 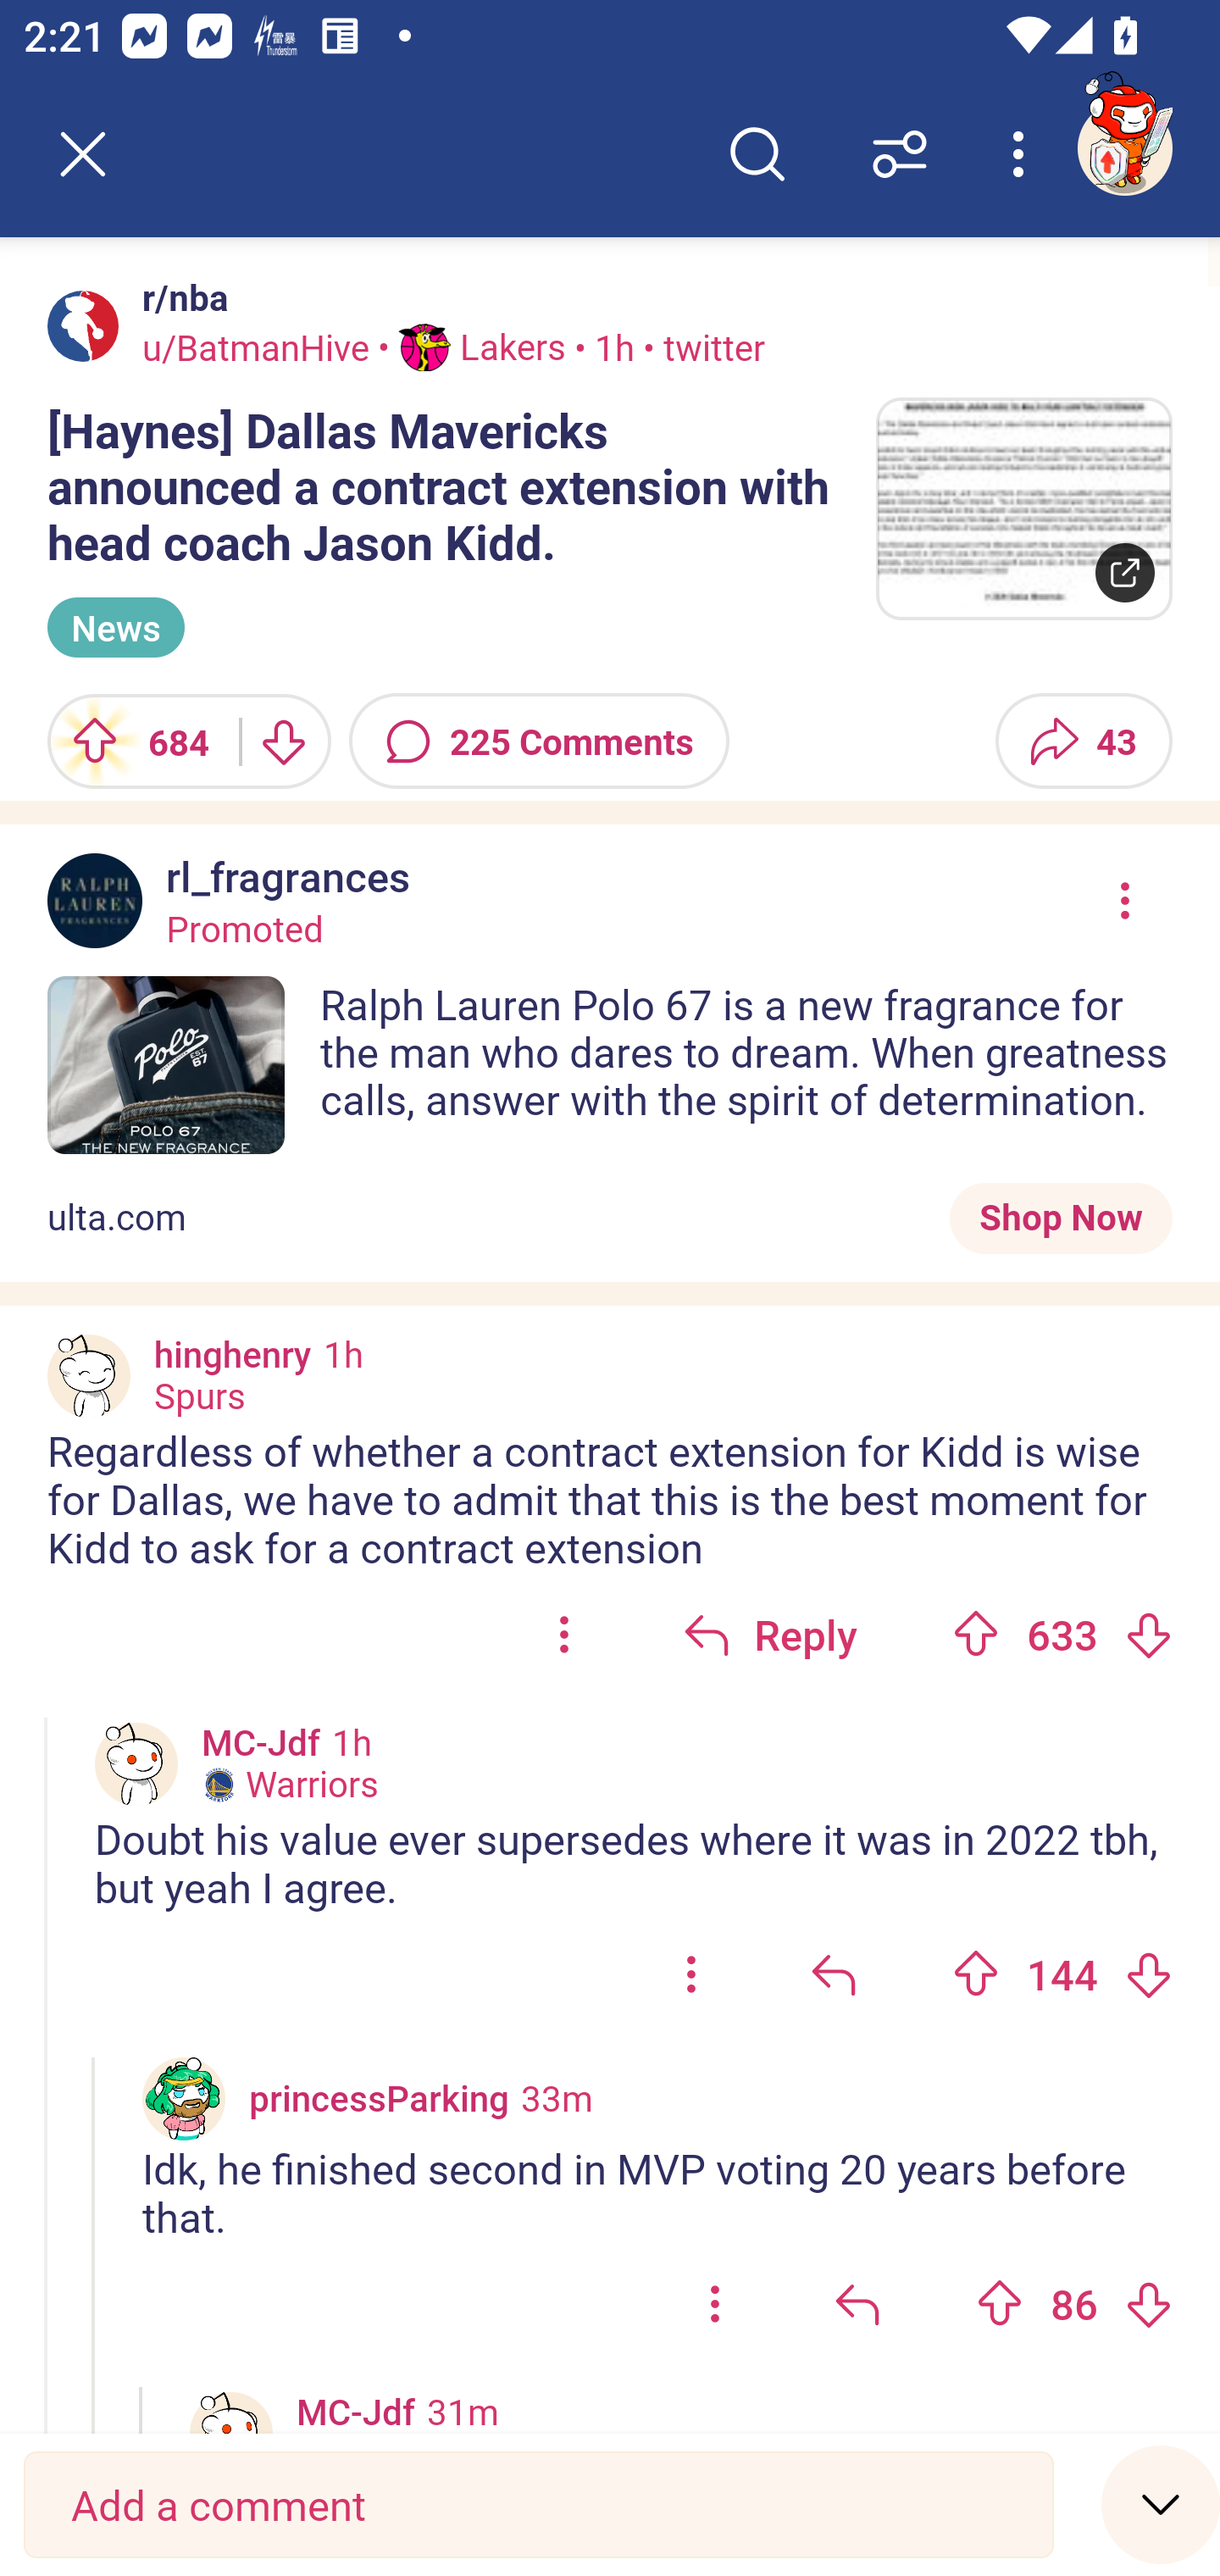 I want to click on ￼ Warriors, so click(x=290, y=1785).